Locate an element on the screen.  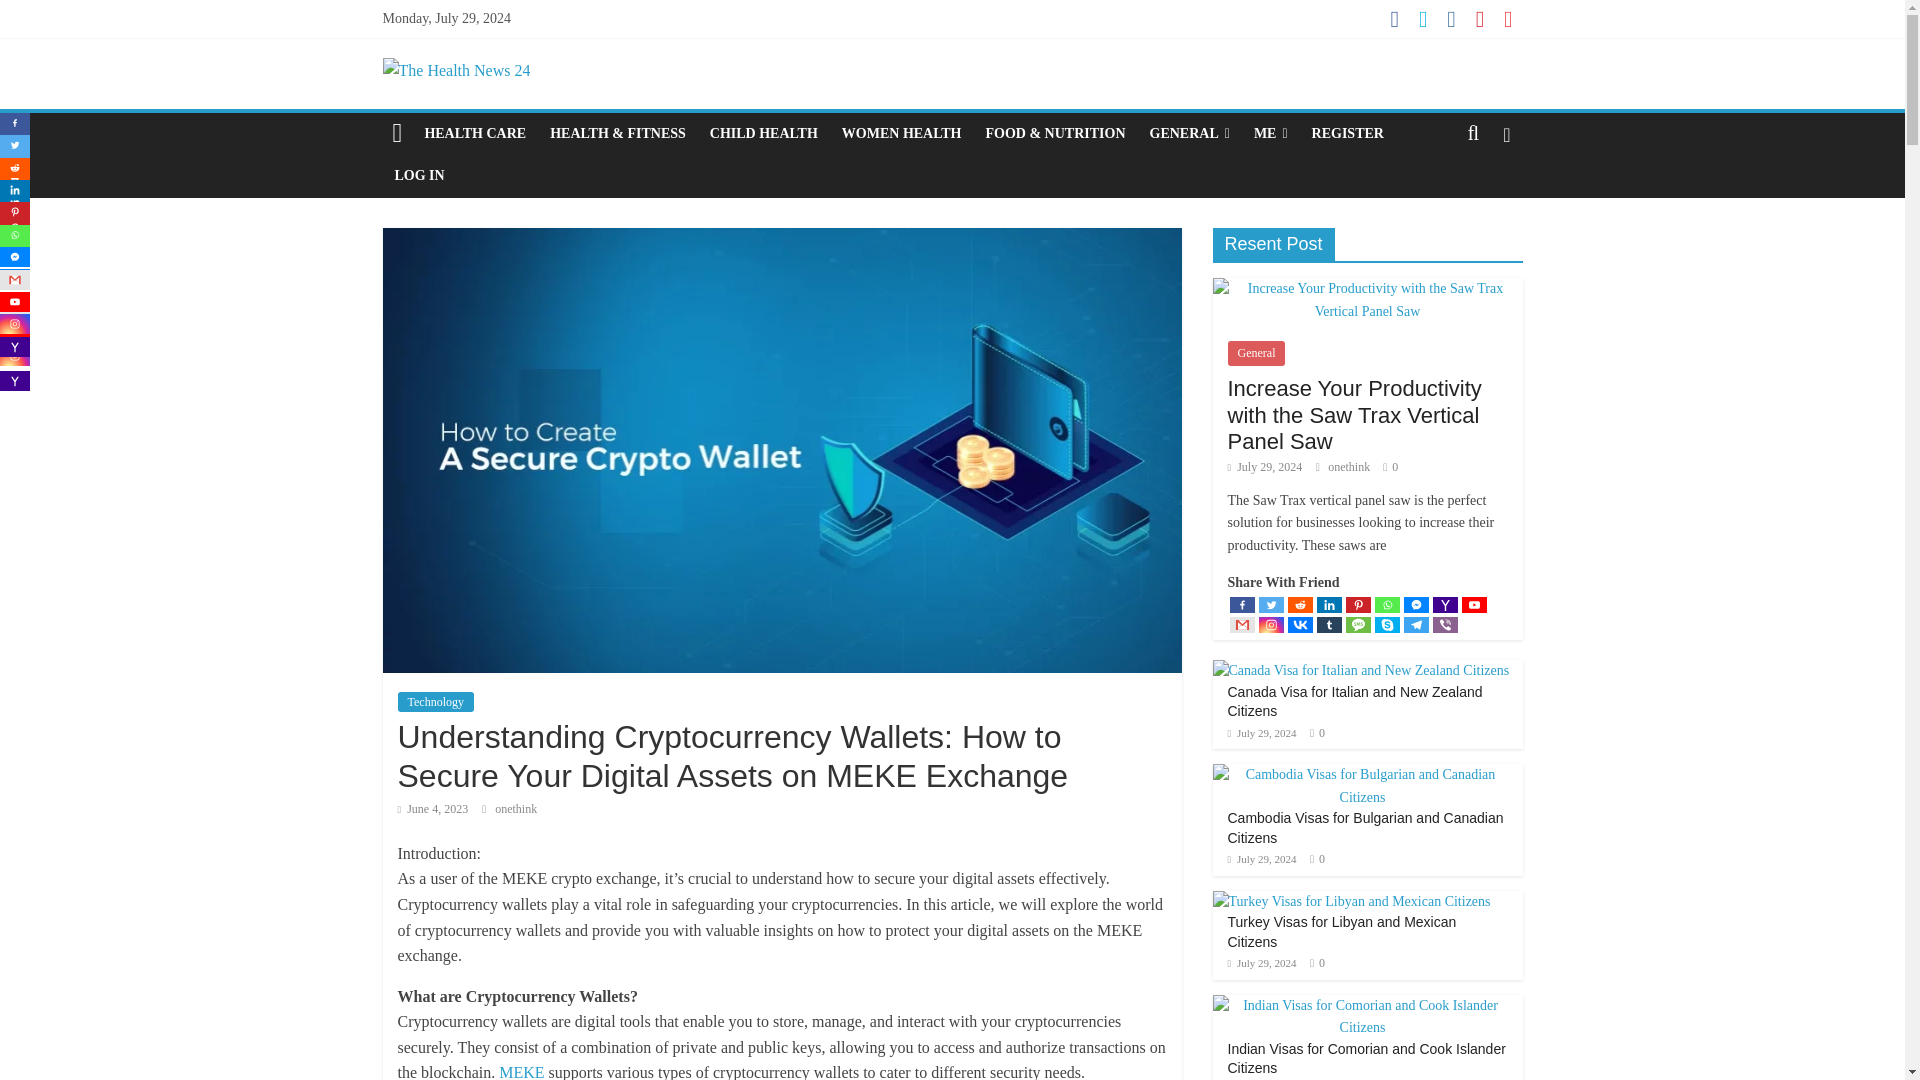
REGISTER is located at coordinates (1347, 134).